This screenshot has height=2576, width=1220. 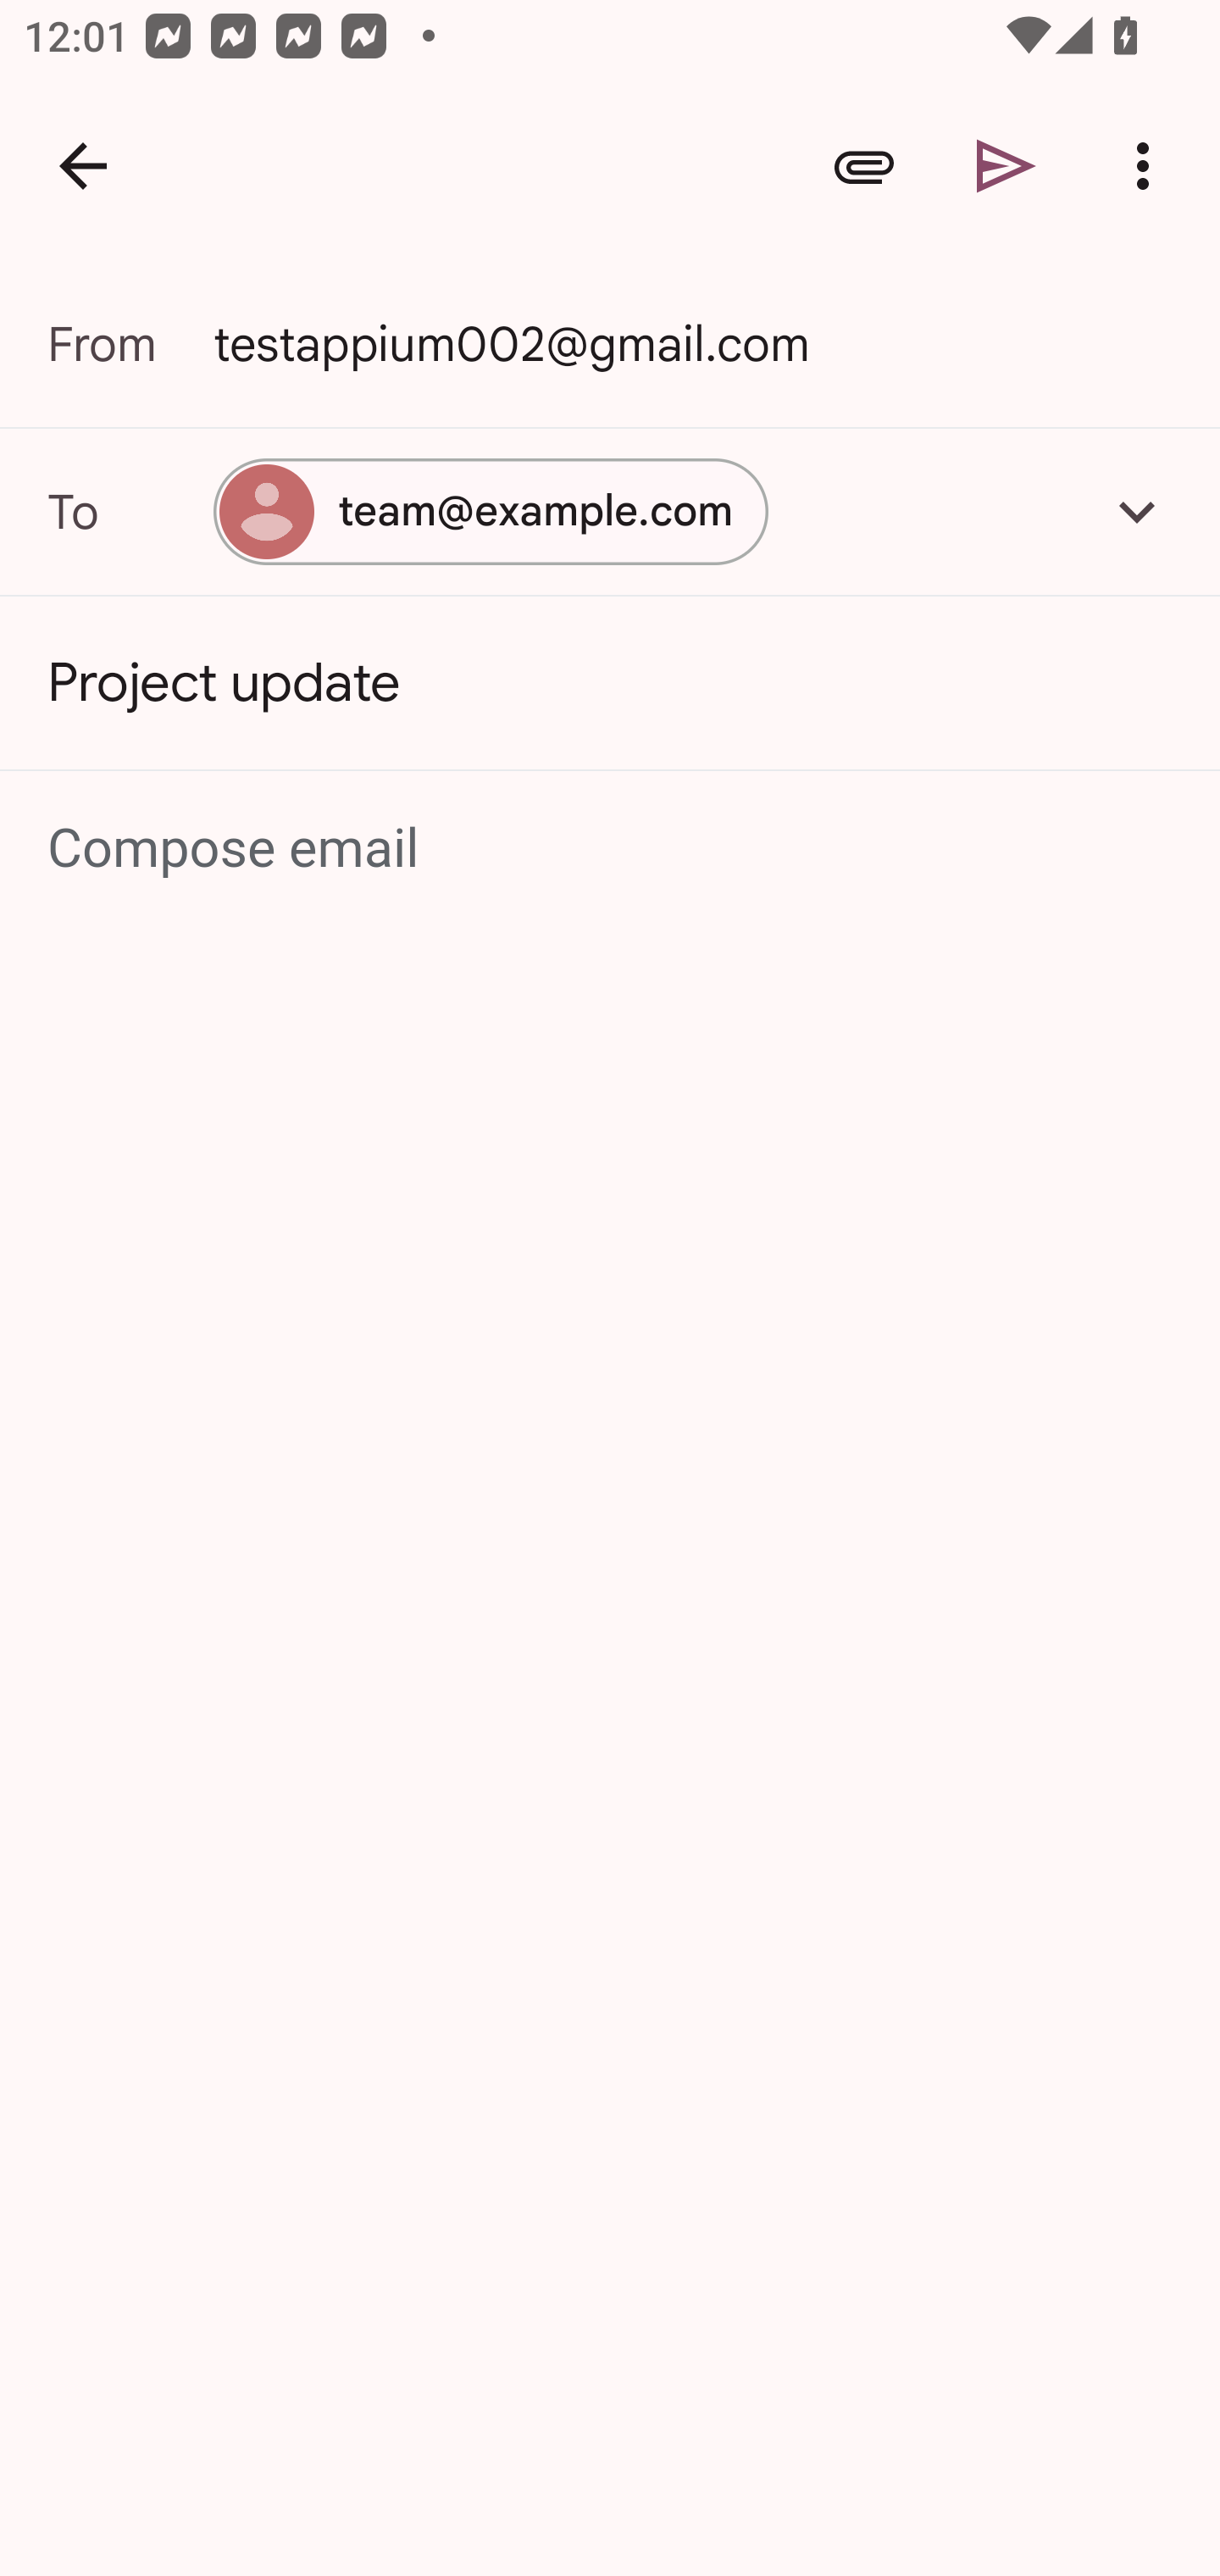 What do you see at coordinates (130, 344) in the screenshot?
I see `From` at bounding box center [130, 344].